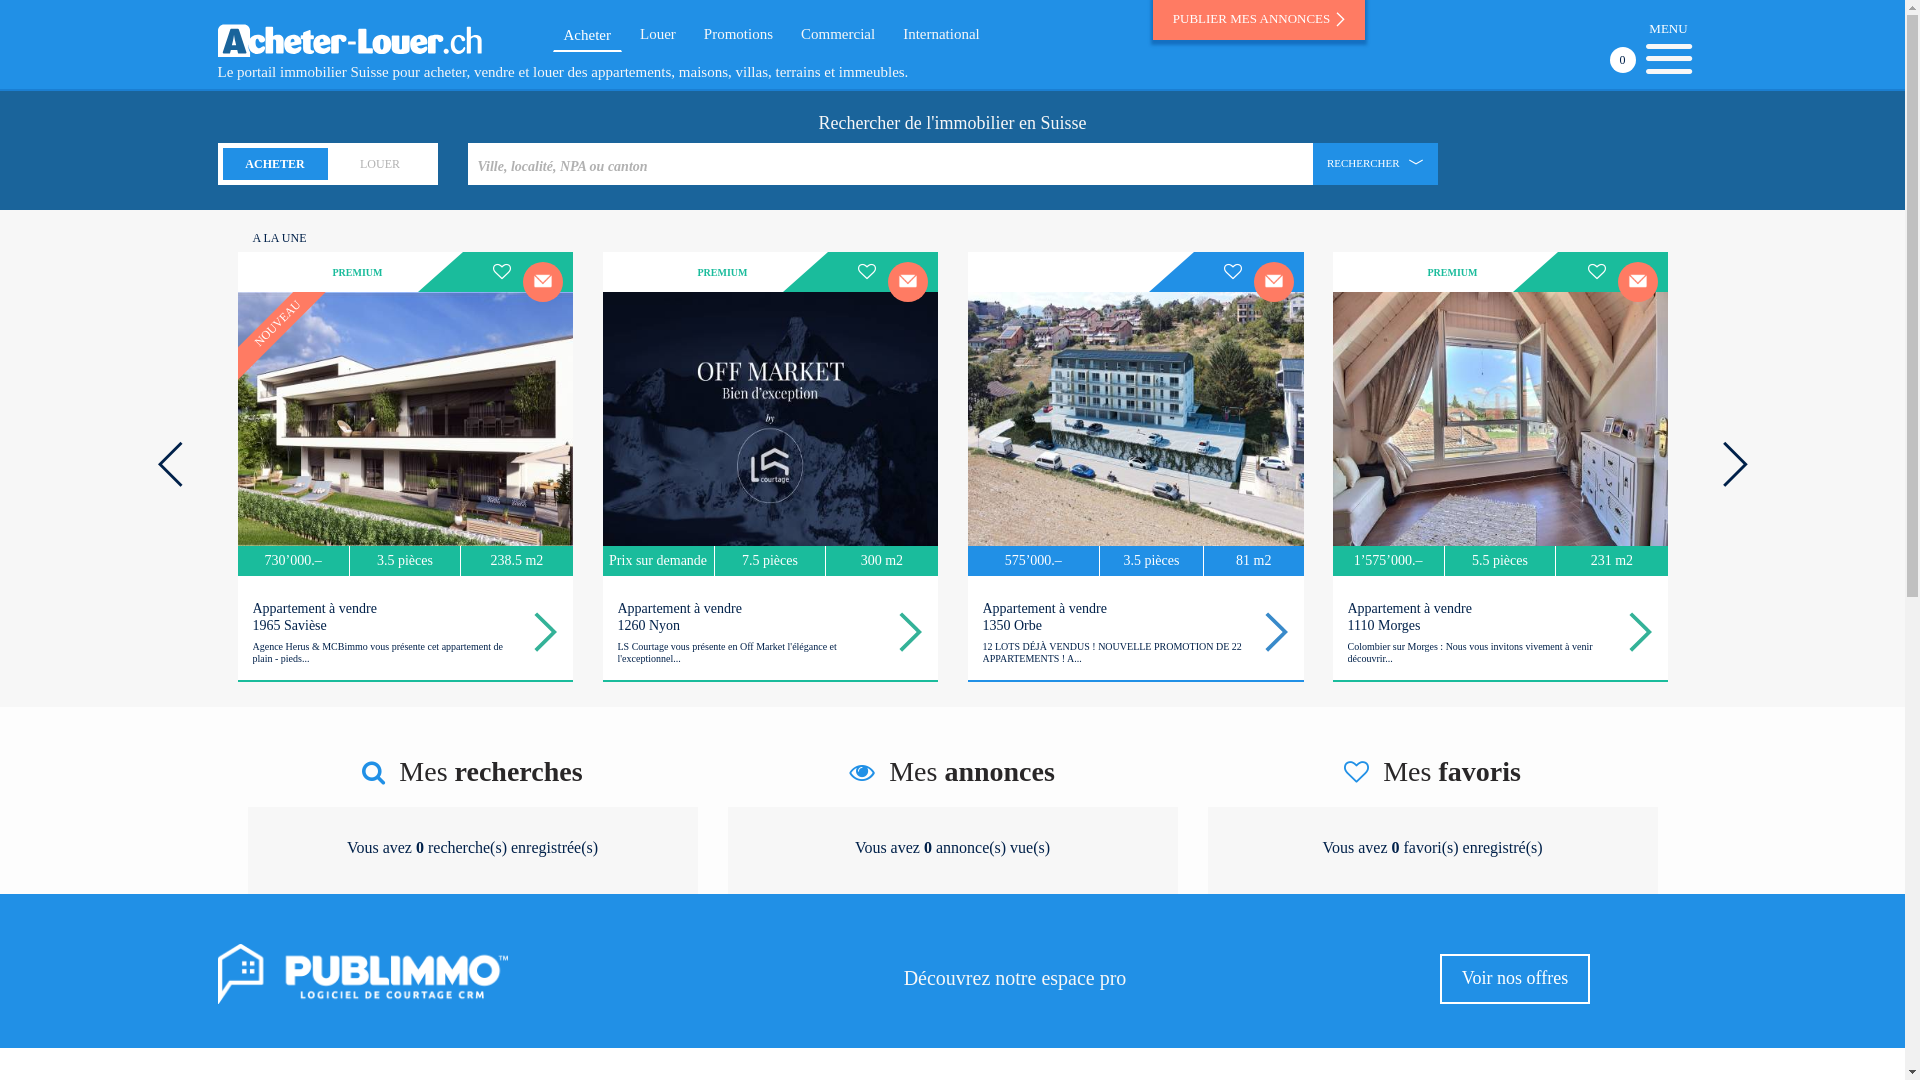 Image resolution: width=1920 pixels, height=1080 pixels. What do you see at coordinates (278, 272) in the screenshot?
I see `mcbimmo` at bounding box center [278, 272].